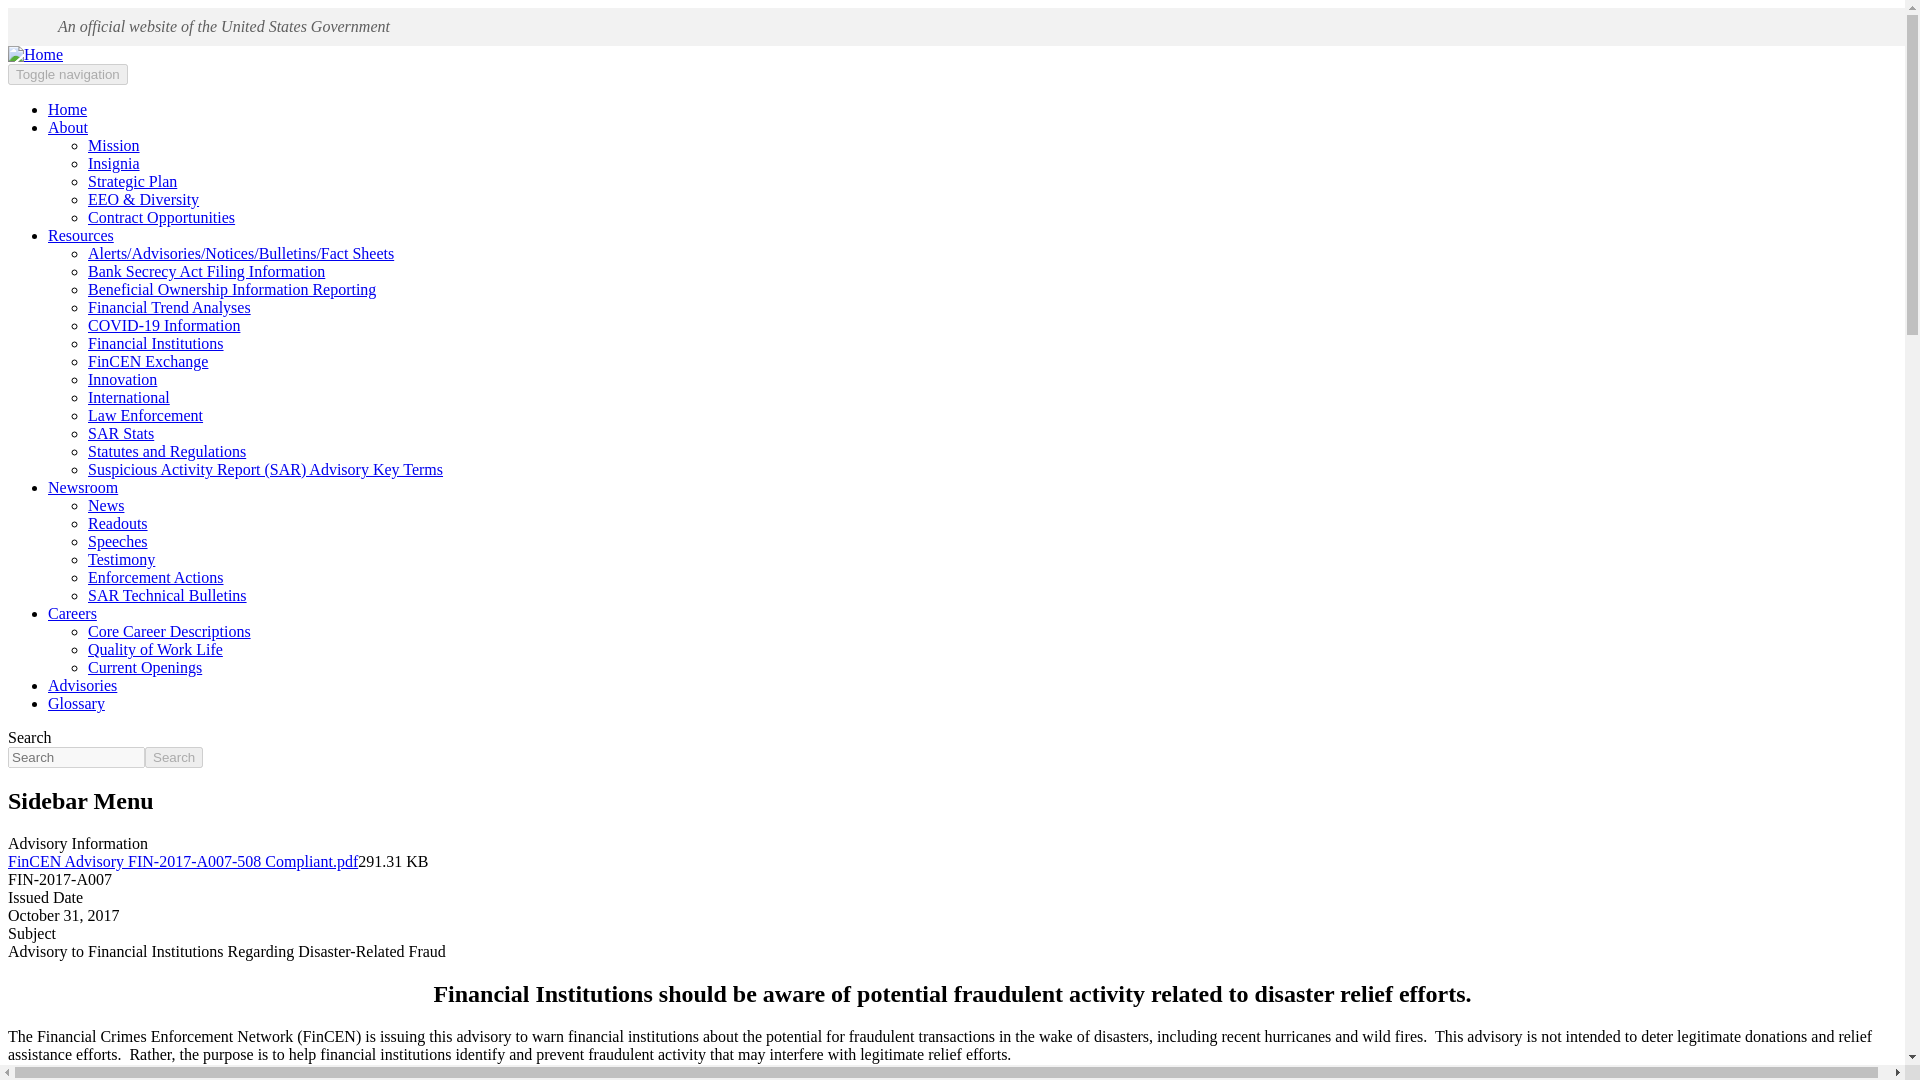  I want to click on COVID-19 Information, so click(164, 325).